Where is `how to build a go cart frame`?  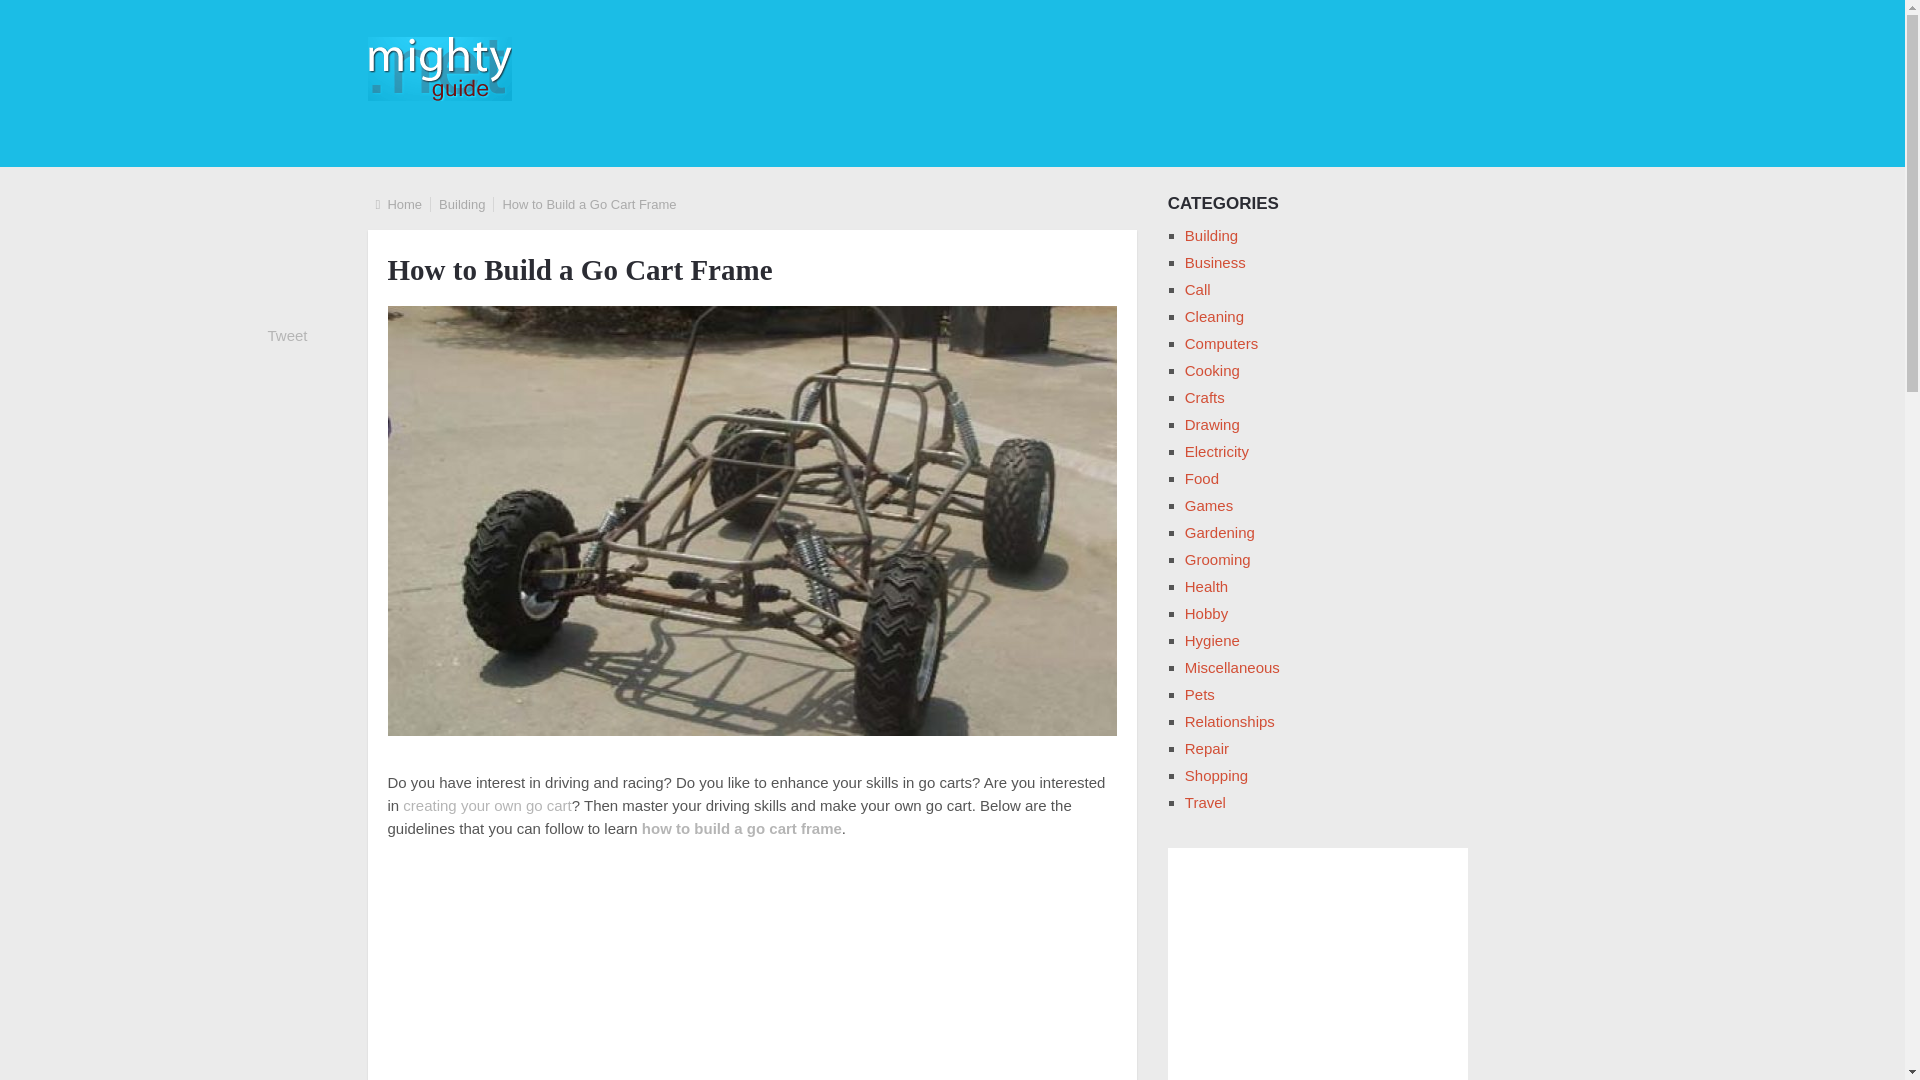 how to build a go cart frame is located at coordinates (742, 828).